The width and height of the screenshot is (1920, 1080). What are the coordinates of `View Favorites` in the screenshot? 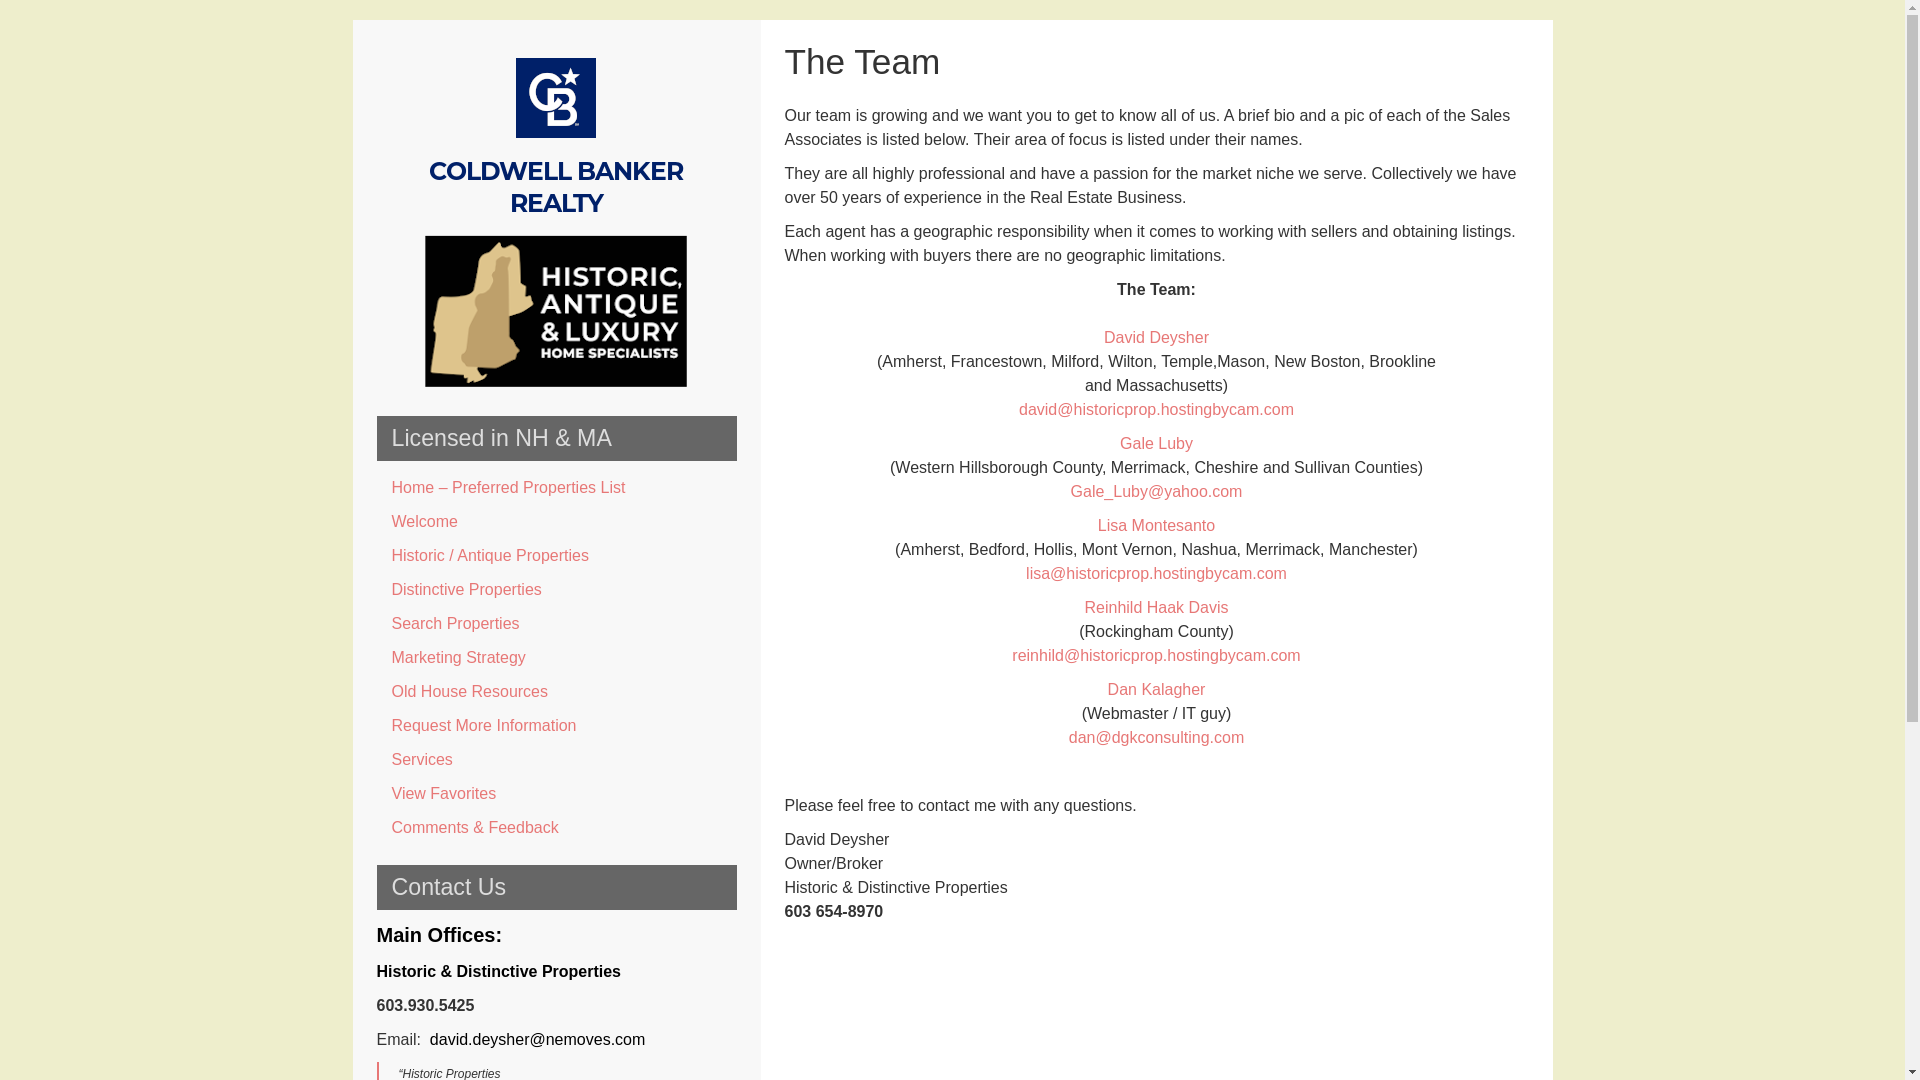 It's located at (556, 794).